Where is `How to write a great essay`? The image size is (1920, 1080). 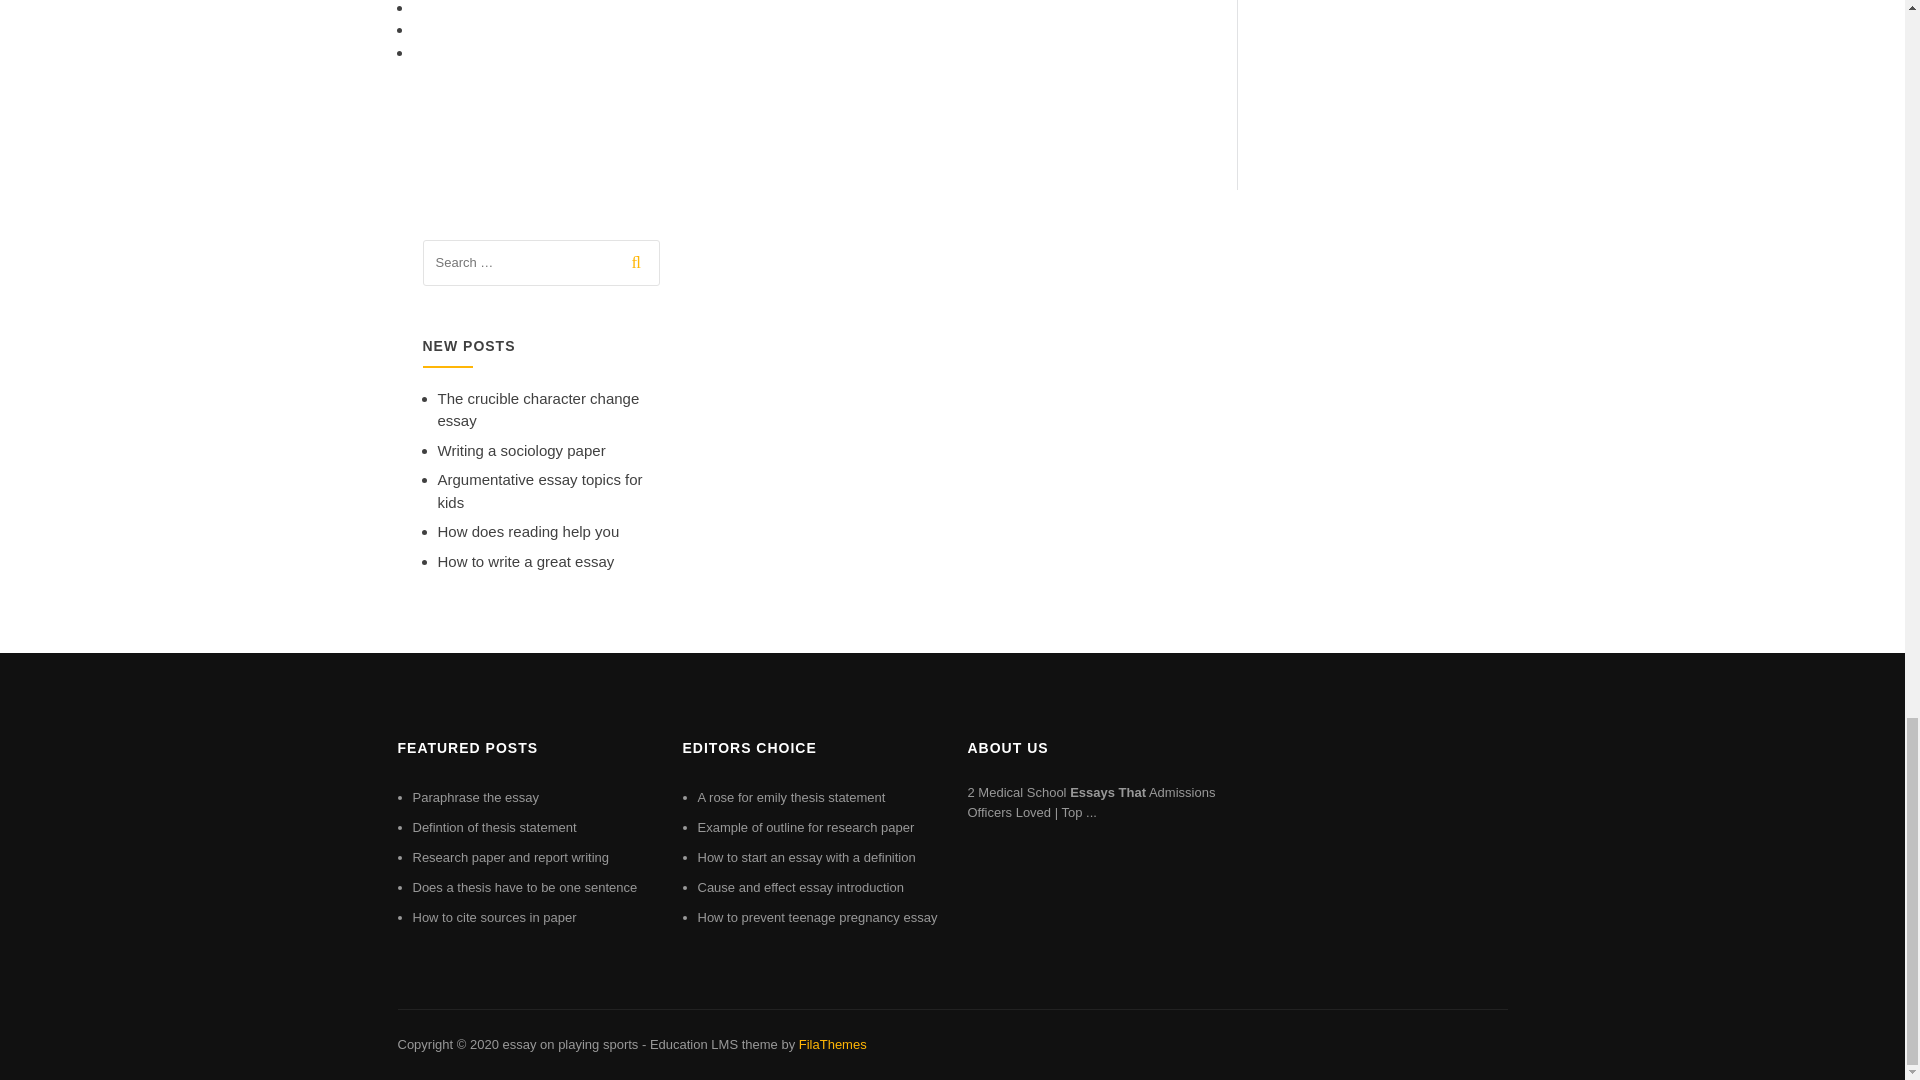
How to write a great essay is located at coordinates (526, 561).